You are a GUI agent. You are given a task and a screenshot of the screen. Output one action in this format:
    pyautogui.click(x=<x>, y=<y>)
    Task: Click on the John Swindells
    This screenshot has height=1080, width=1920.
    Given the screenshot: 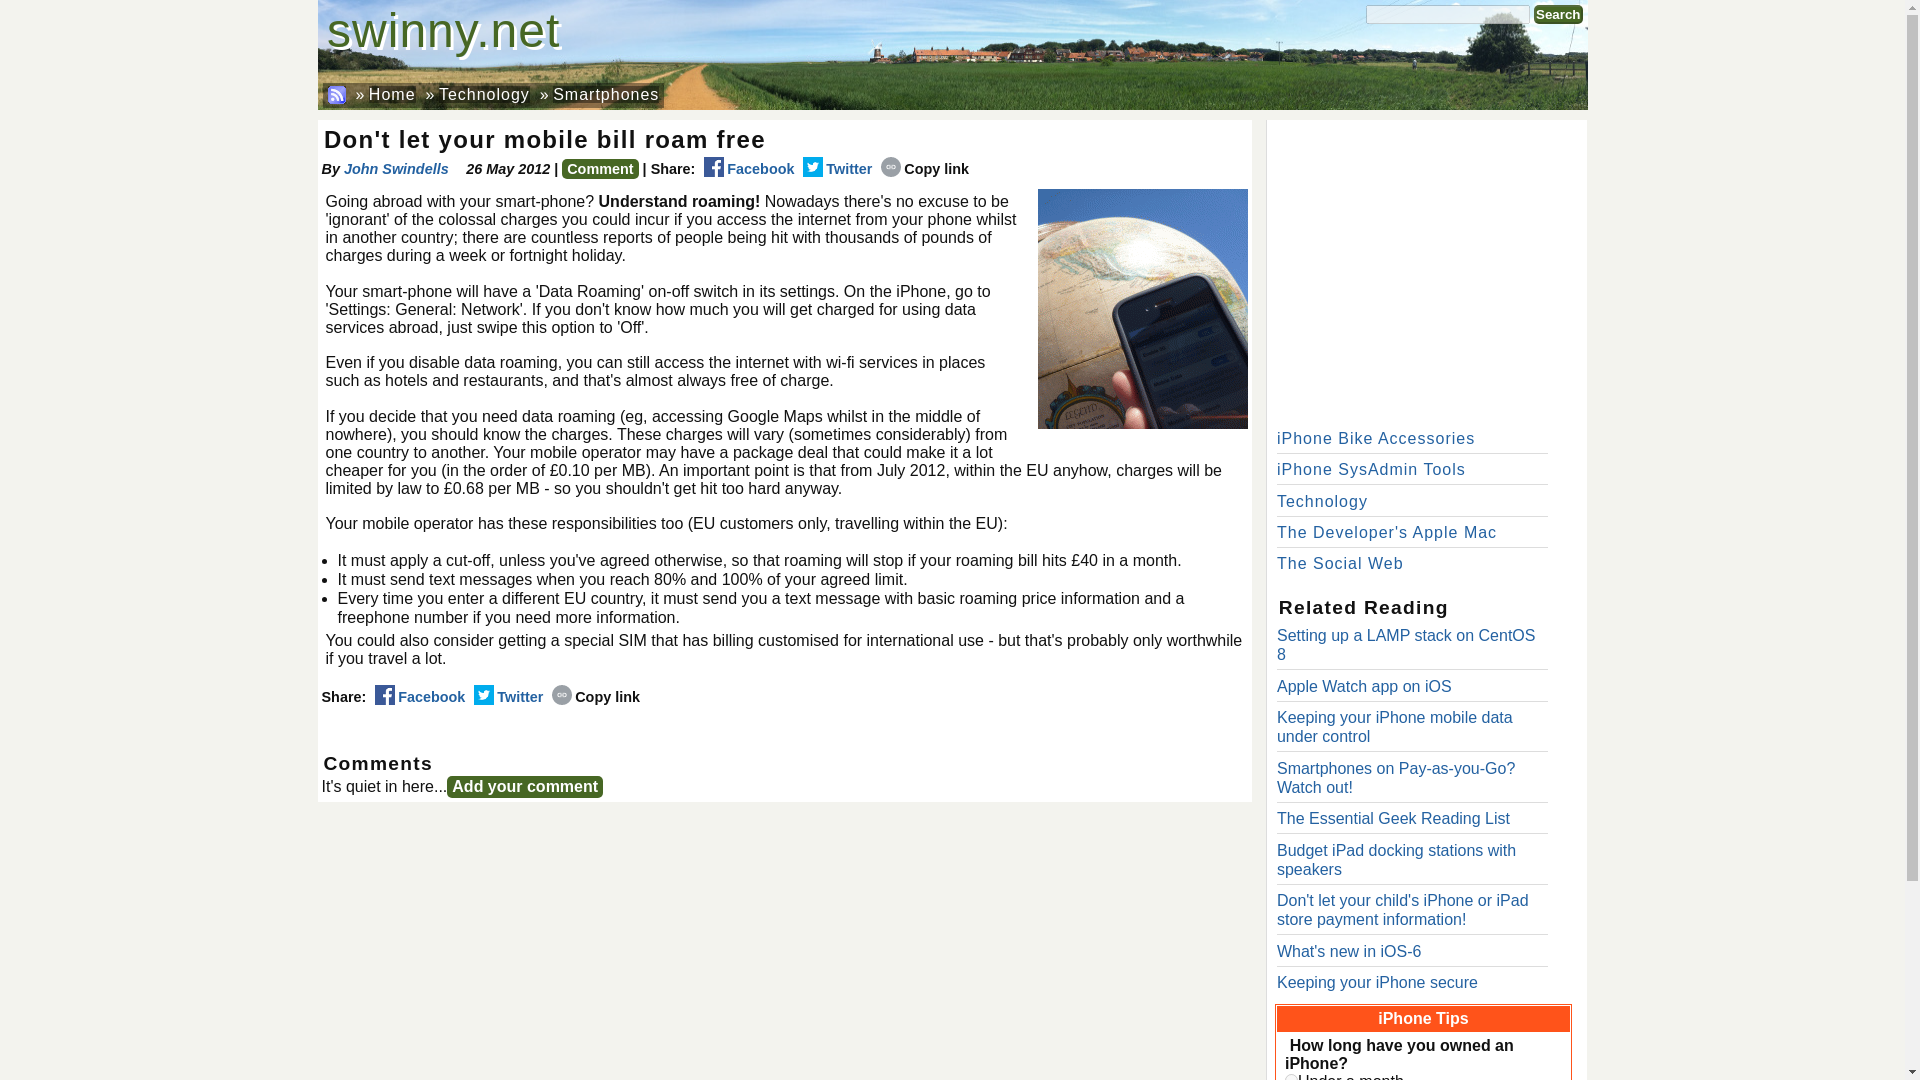 What is the action you would take?
    pyautogui.click(x=402, y=168)
    